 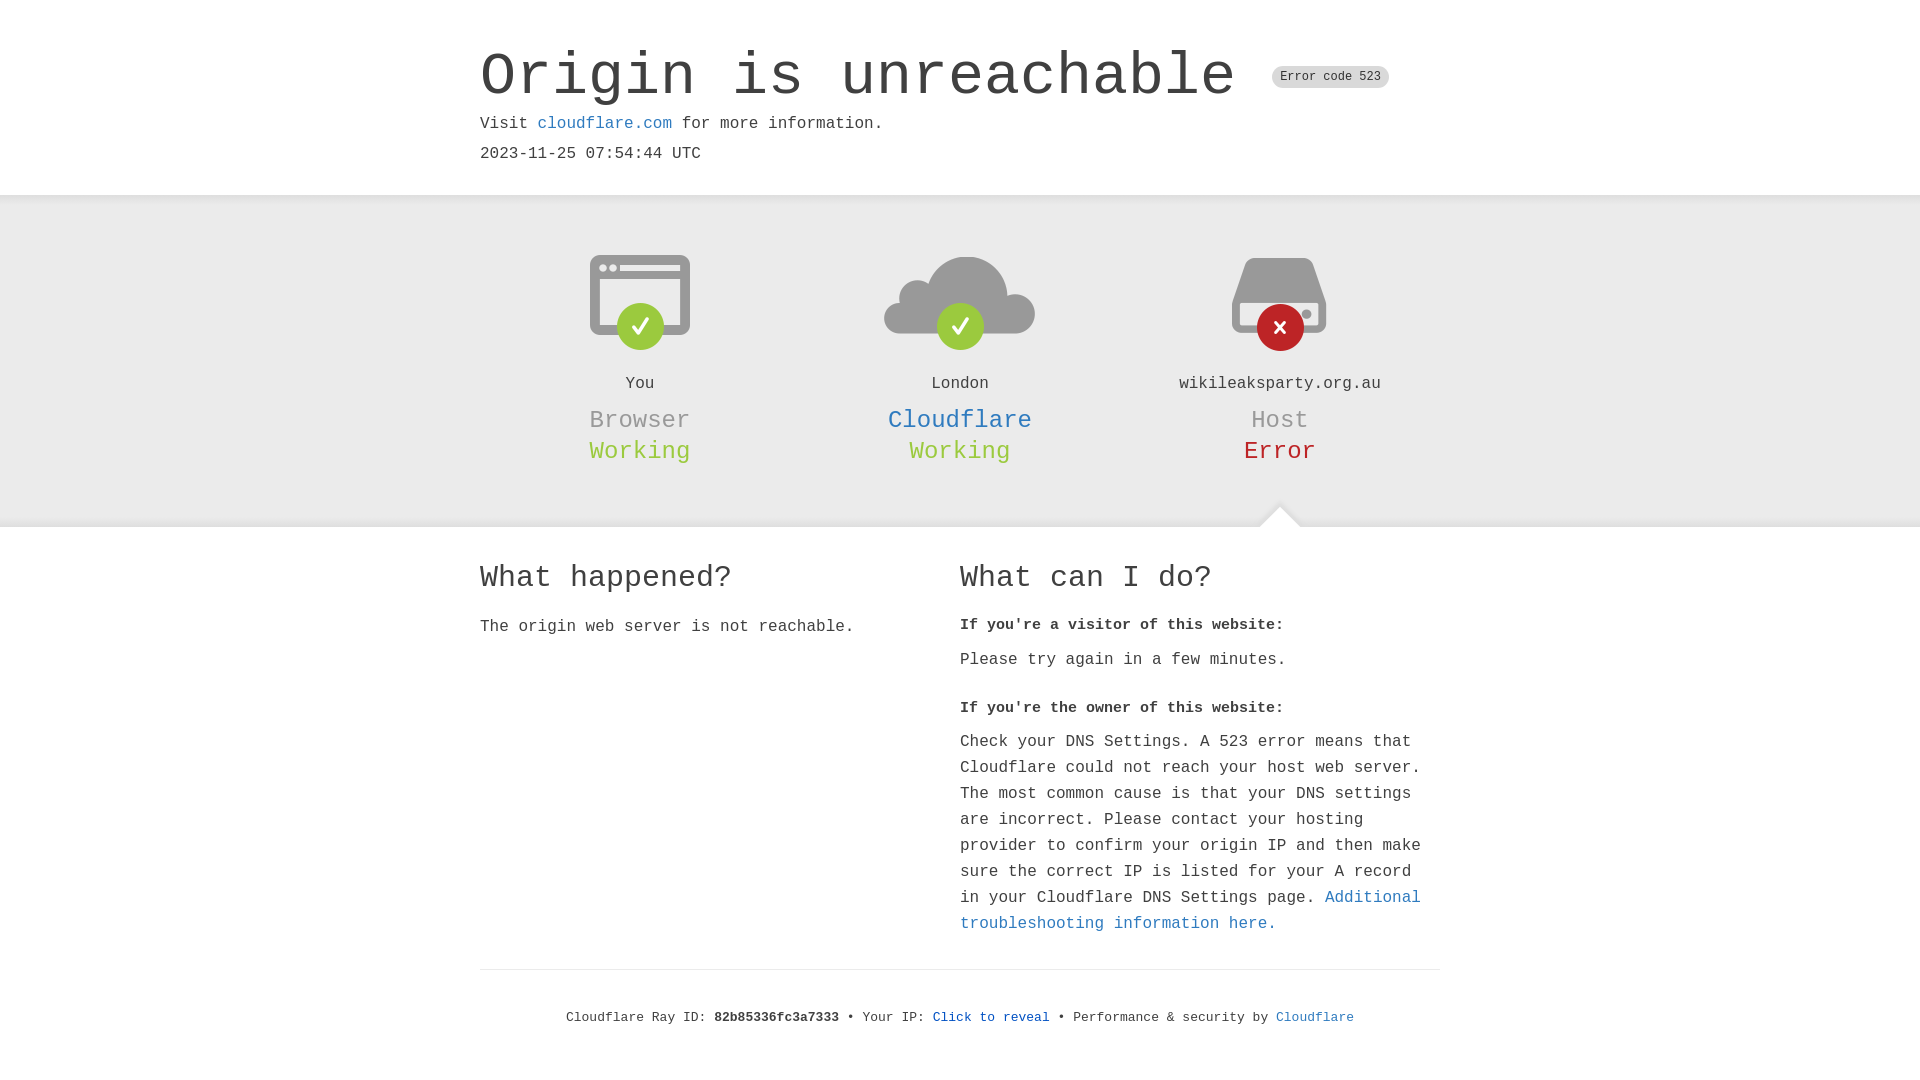 I want to click on Cloudflare, so click(x=1315, y=1018).